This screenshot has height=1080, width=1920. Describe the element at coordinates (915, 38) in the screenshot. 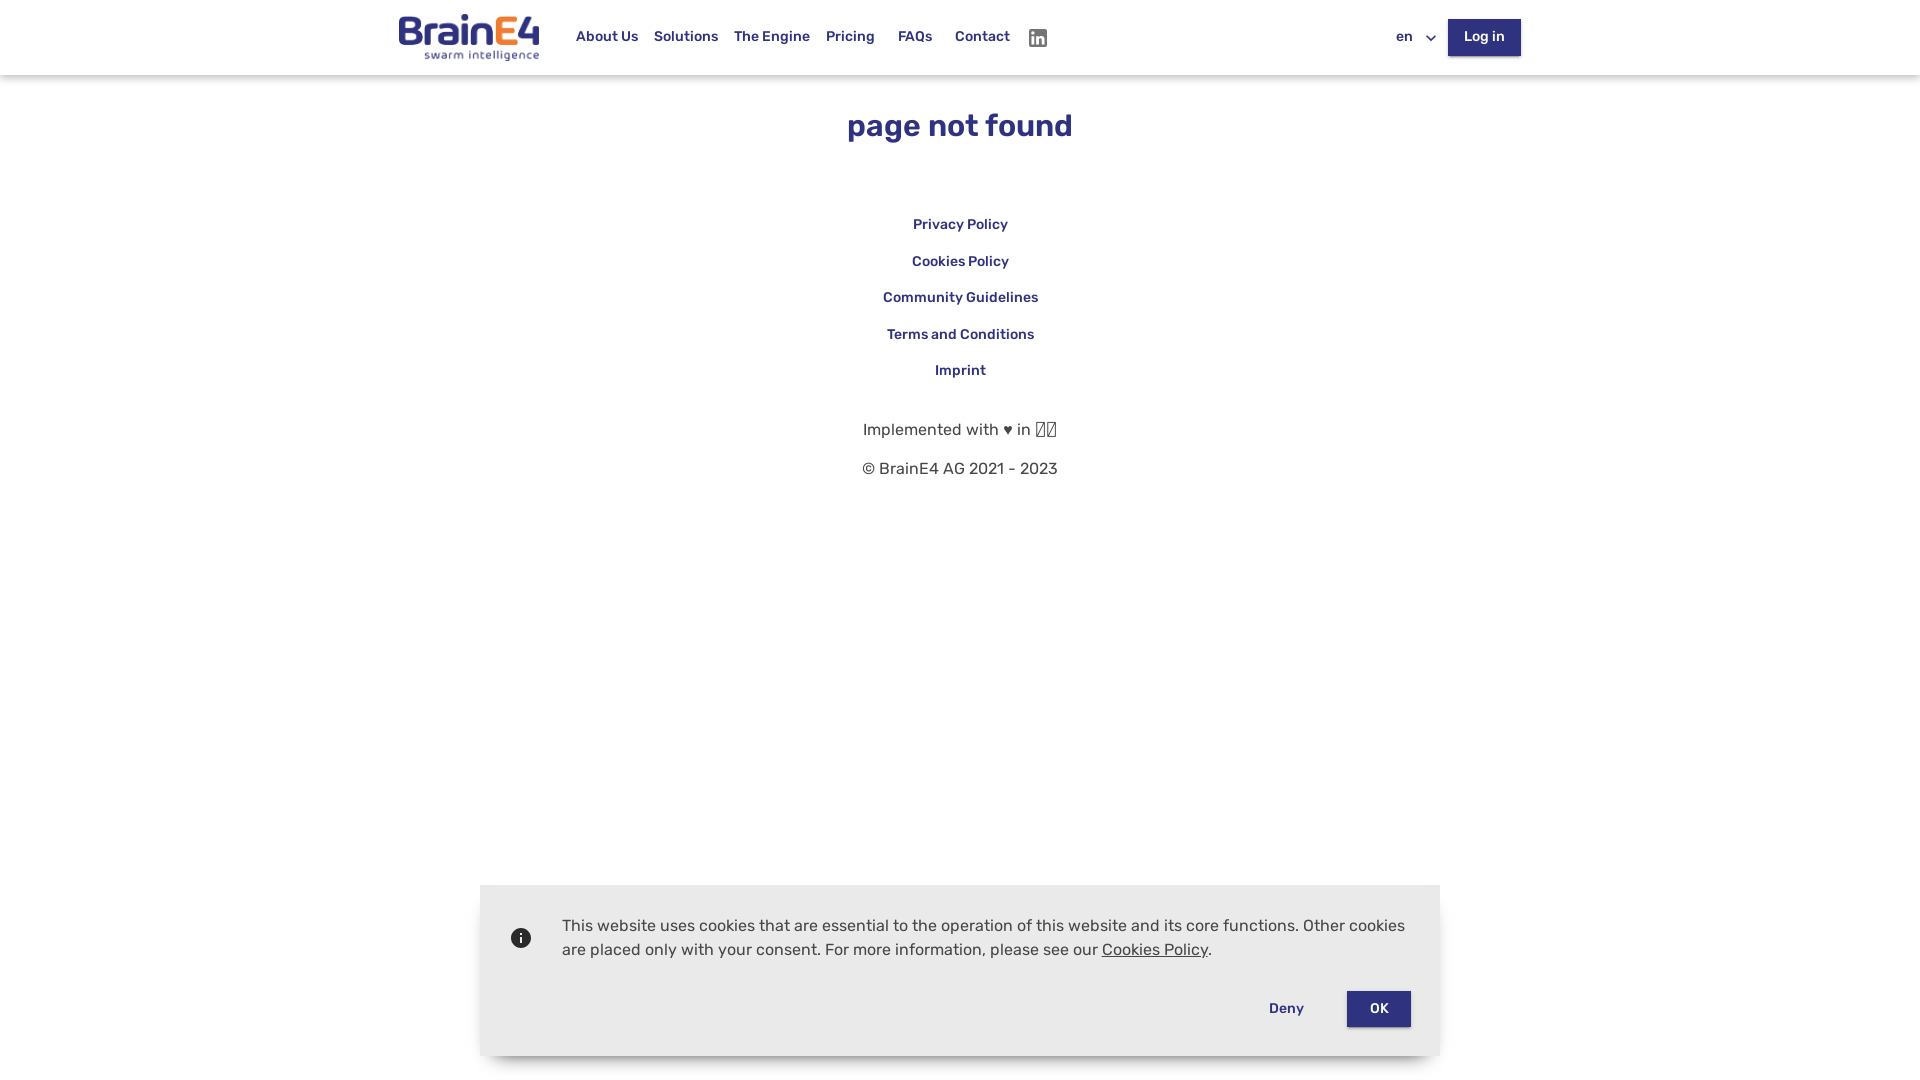

I see `FAQs` at that location.